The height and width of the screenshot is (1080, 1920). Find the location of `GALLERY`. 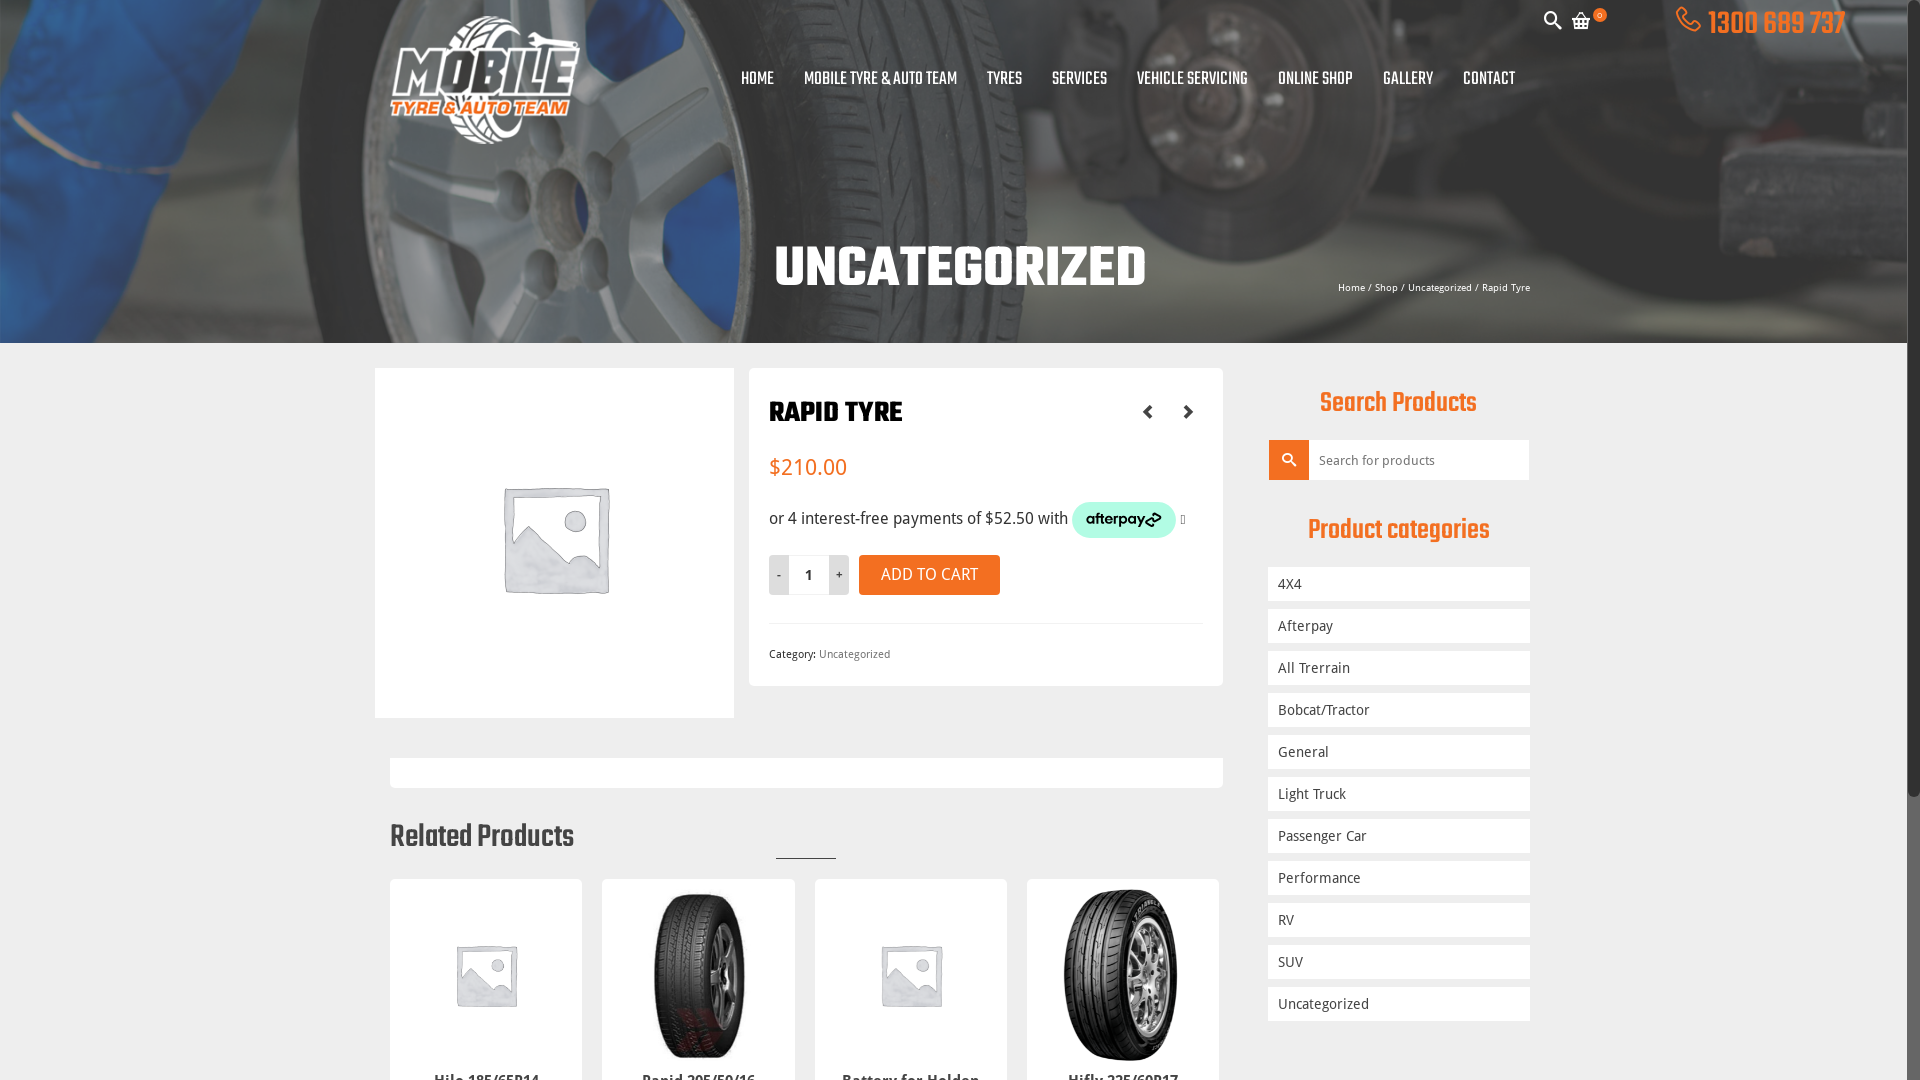

GALLERY is located at coordinates (1408, 80).